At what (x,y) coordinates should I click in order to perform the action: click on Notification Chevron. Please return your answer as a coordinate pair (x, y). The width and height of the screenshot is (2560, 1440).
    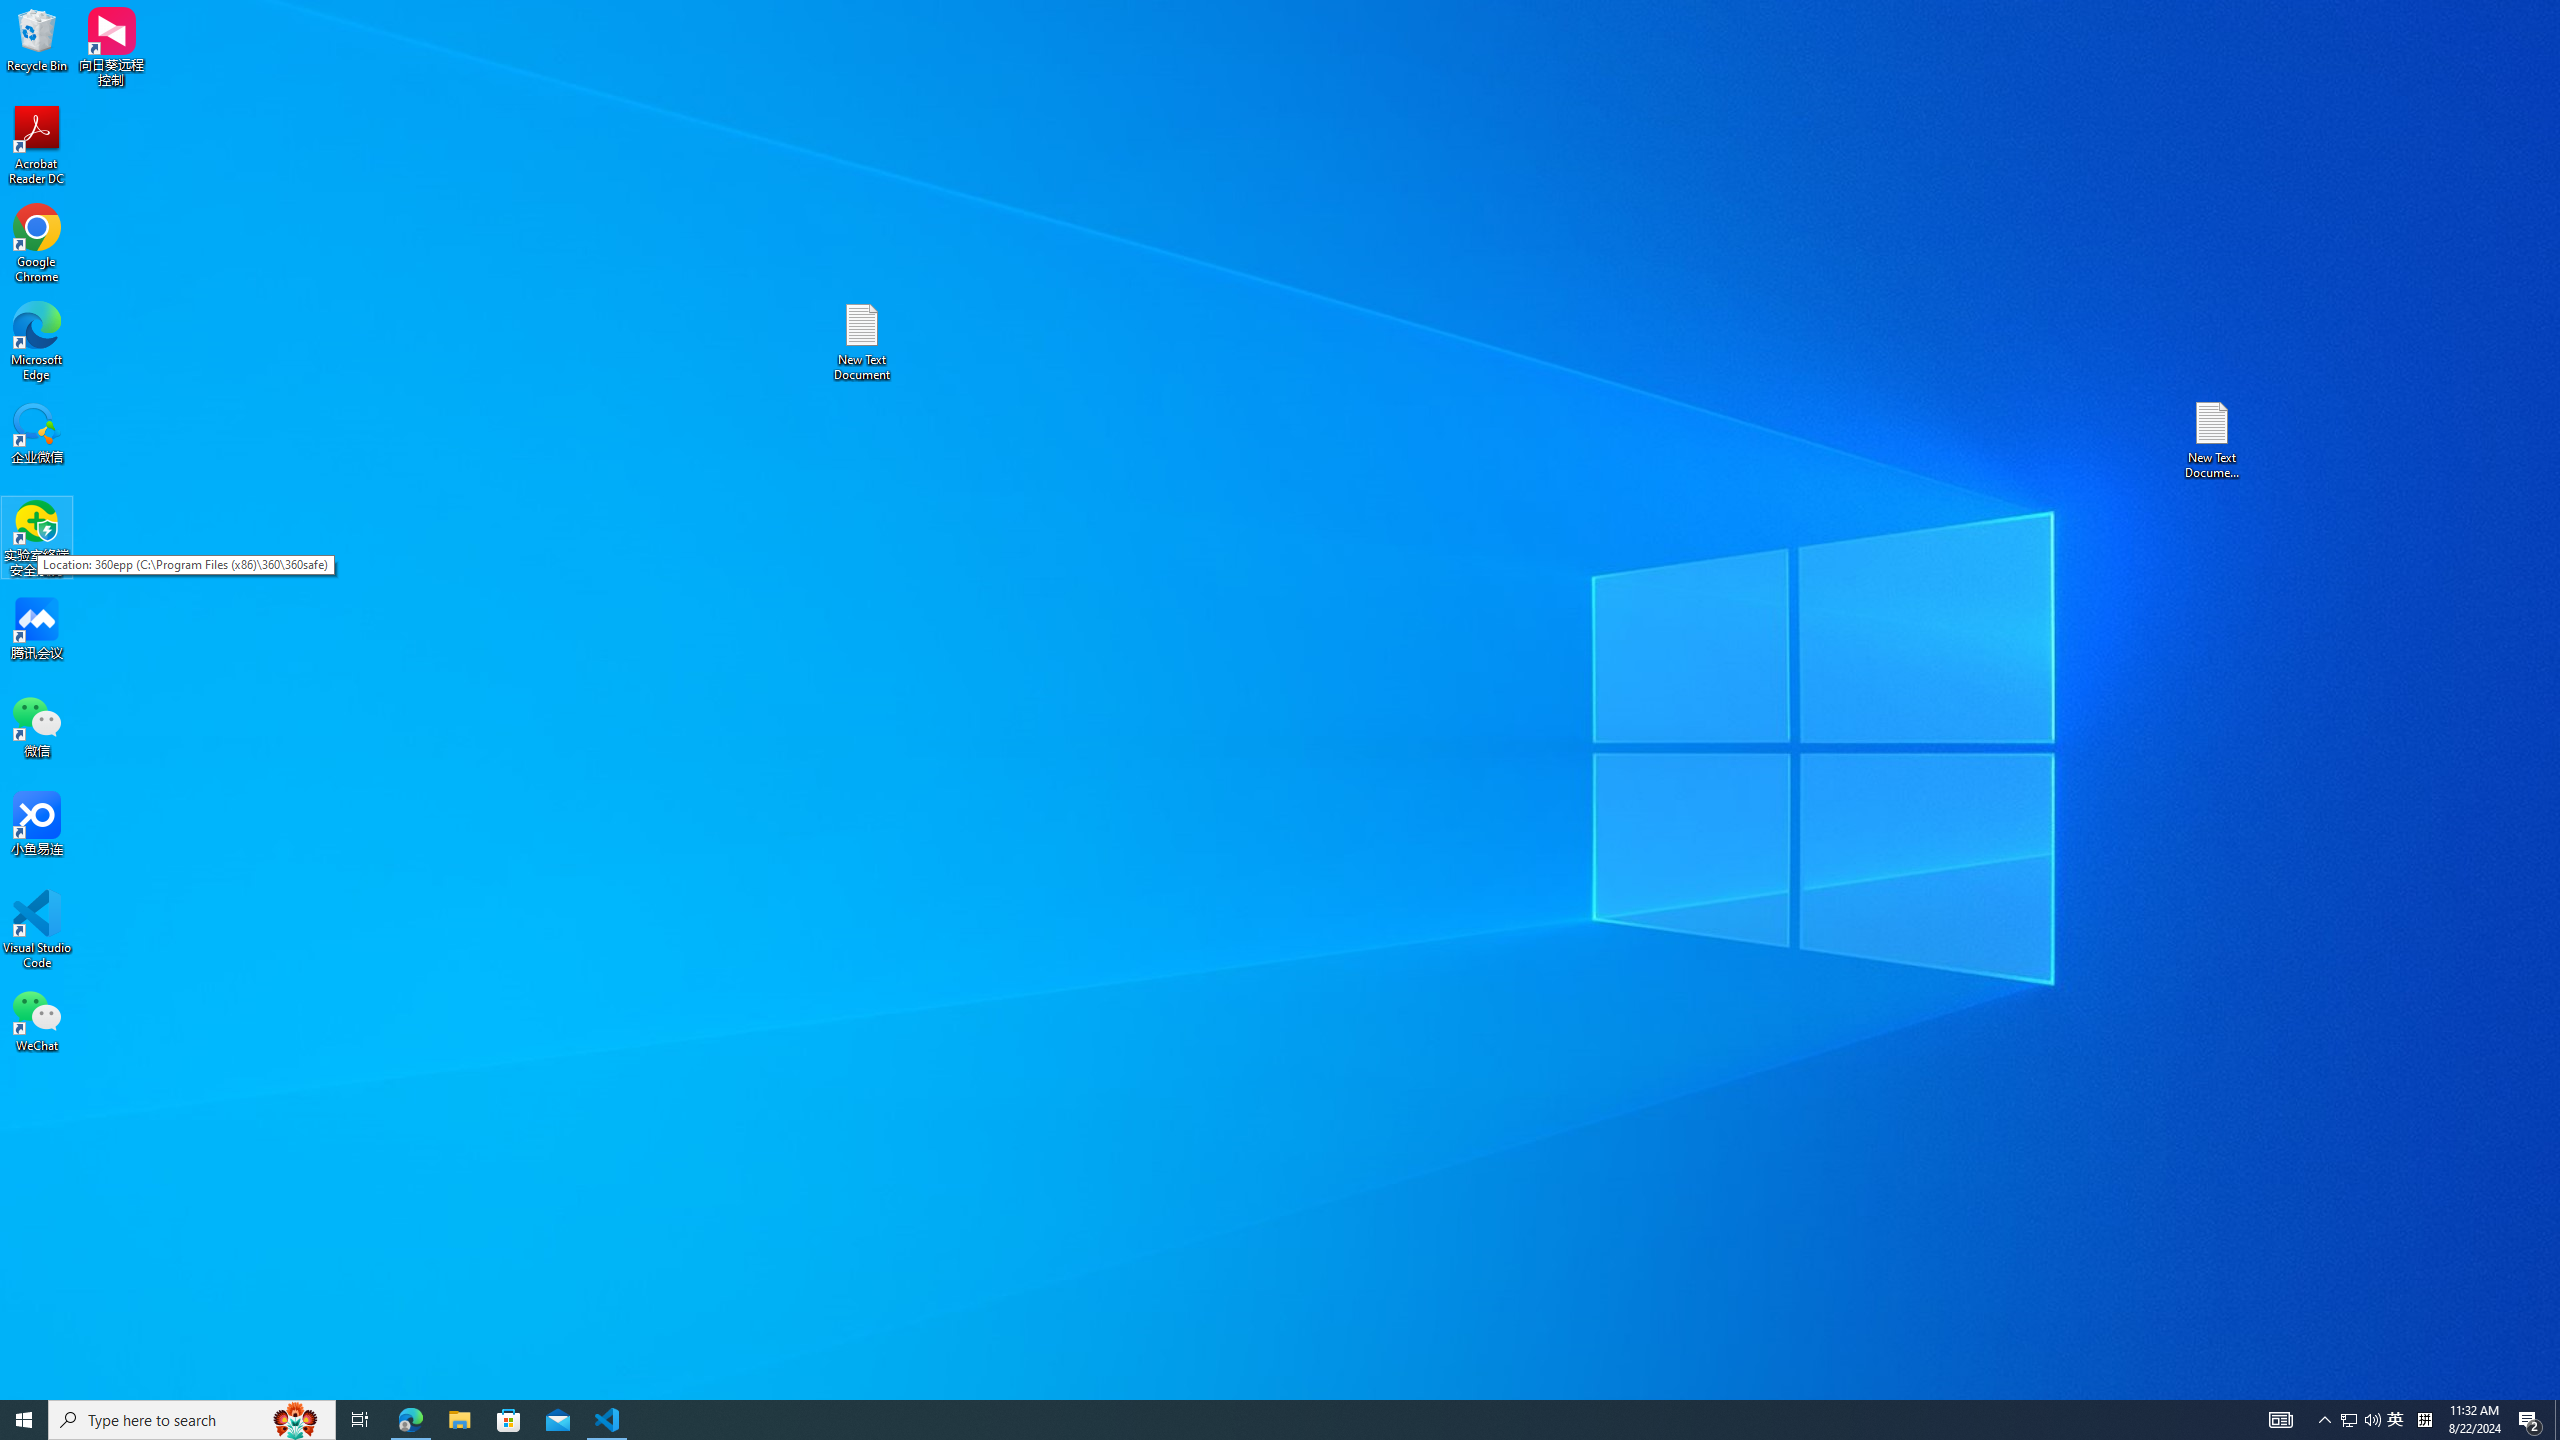
    Looking at the image, I should click on (2326, 1420).